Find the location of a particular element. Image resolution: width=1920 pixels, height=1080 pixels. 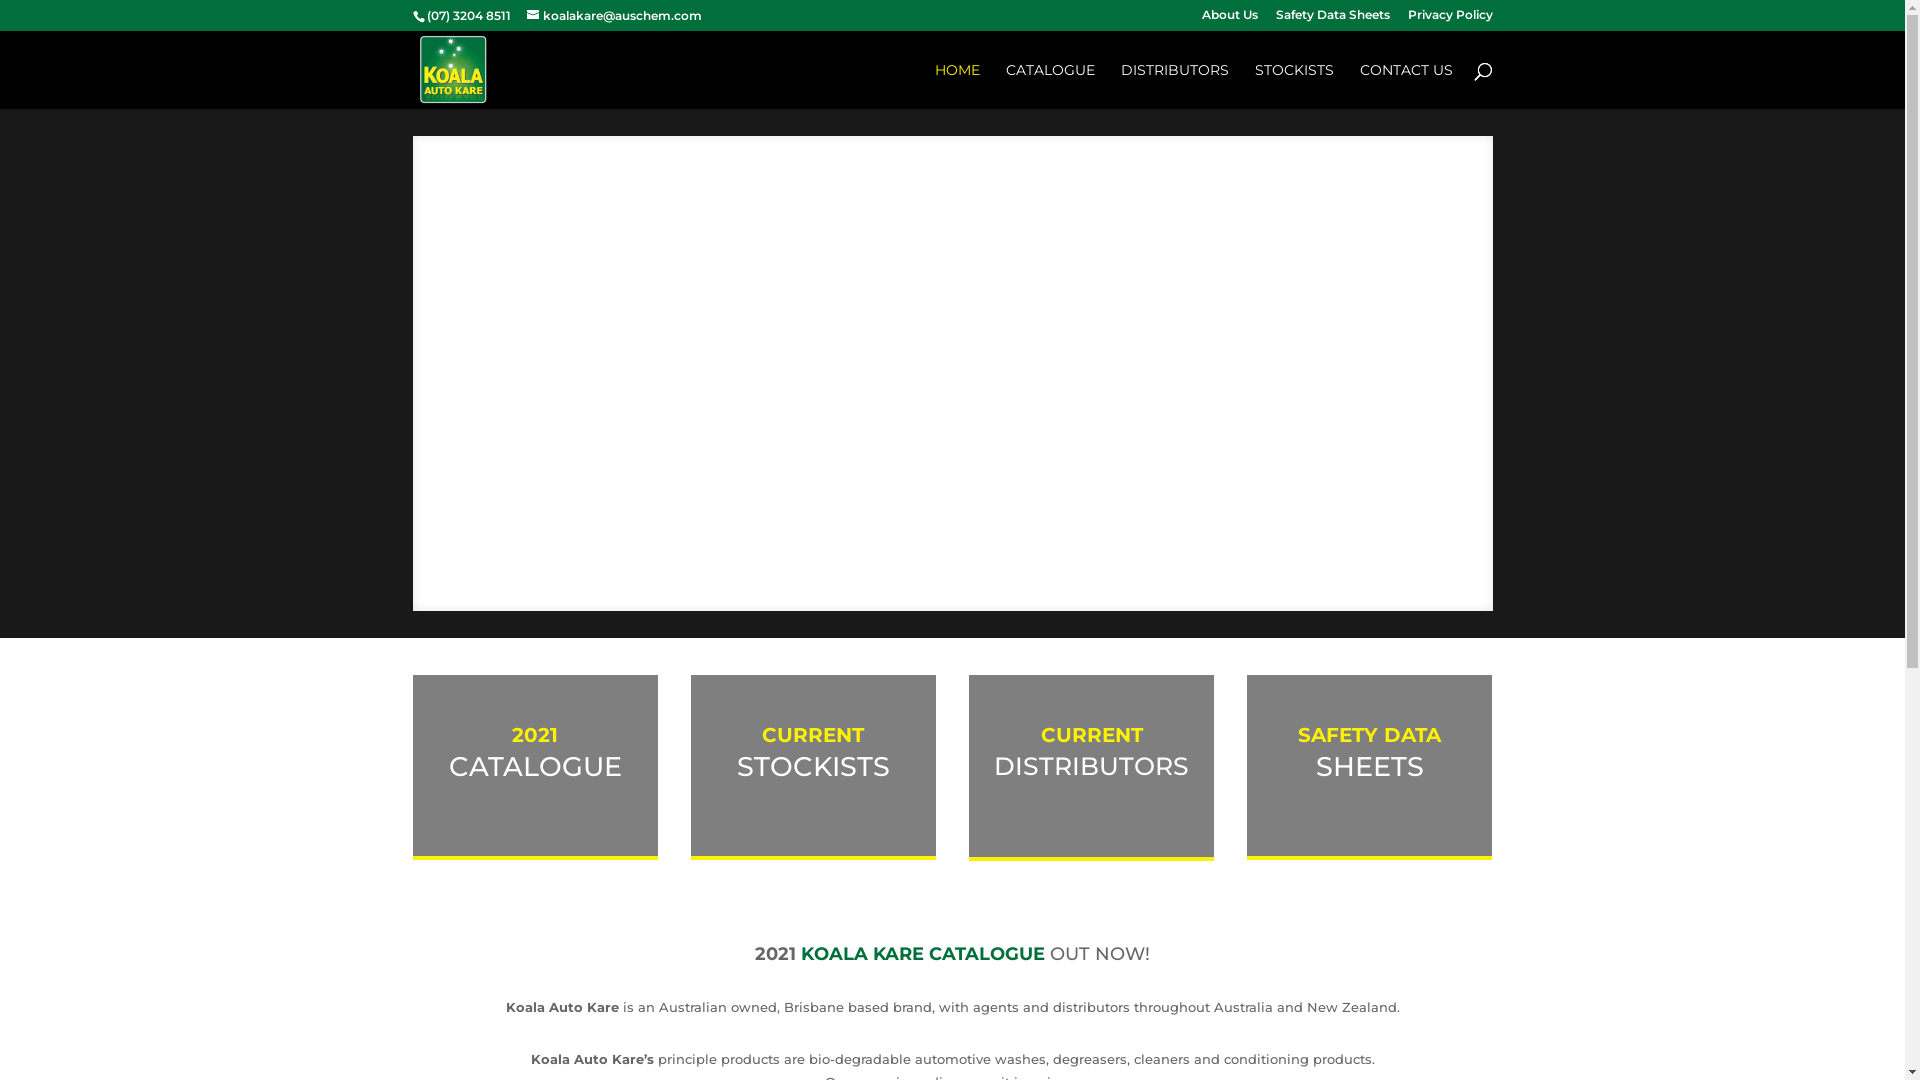

Privacy Policy is located at coordinates (1450, 20).